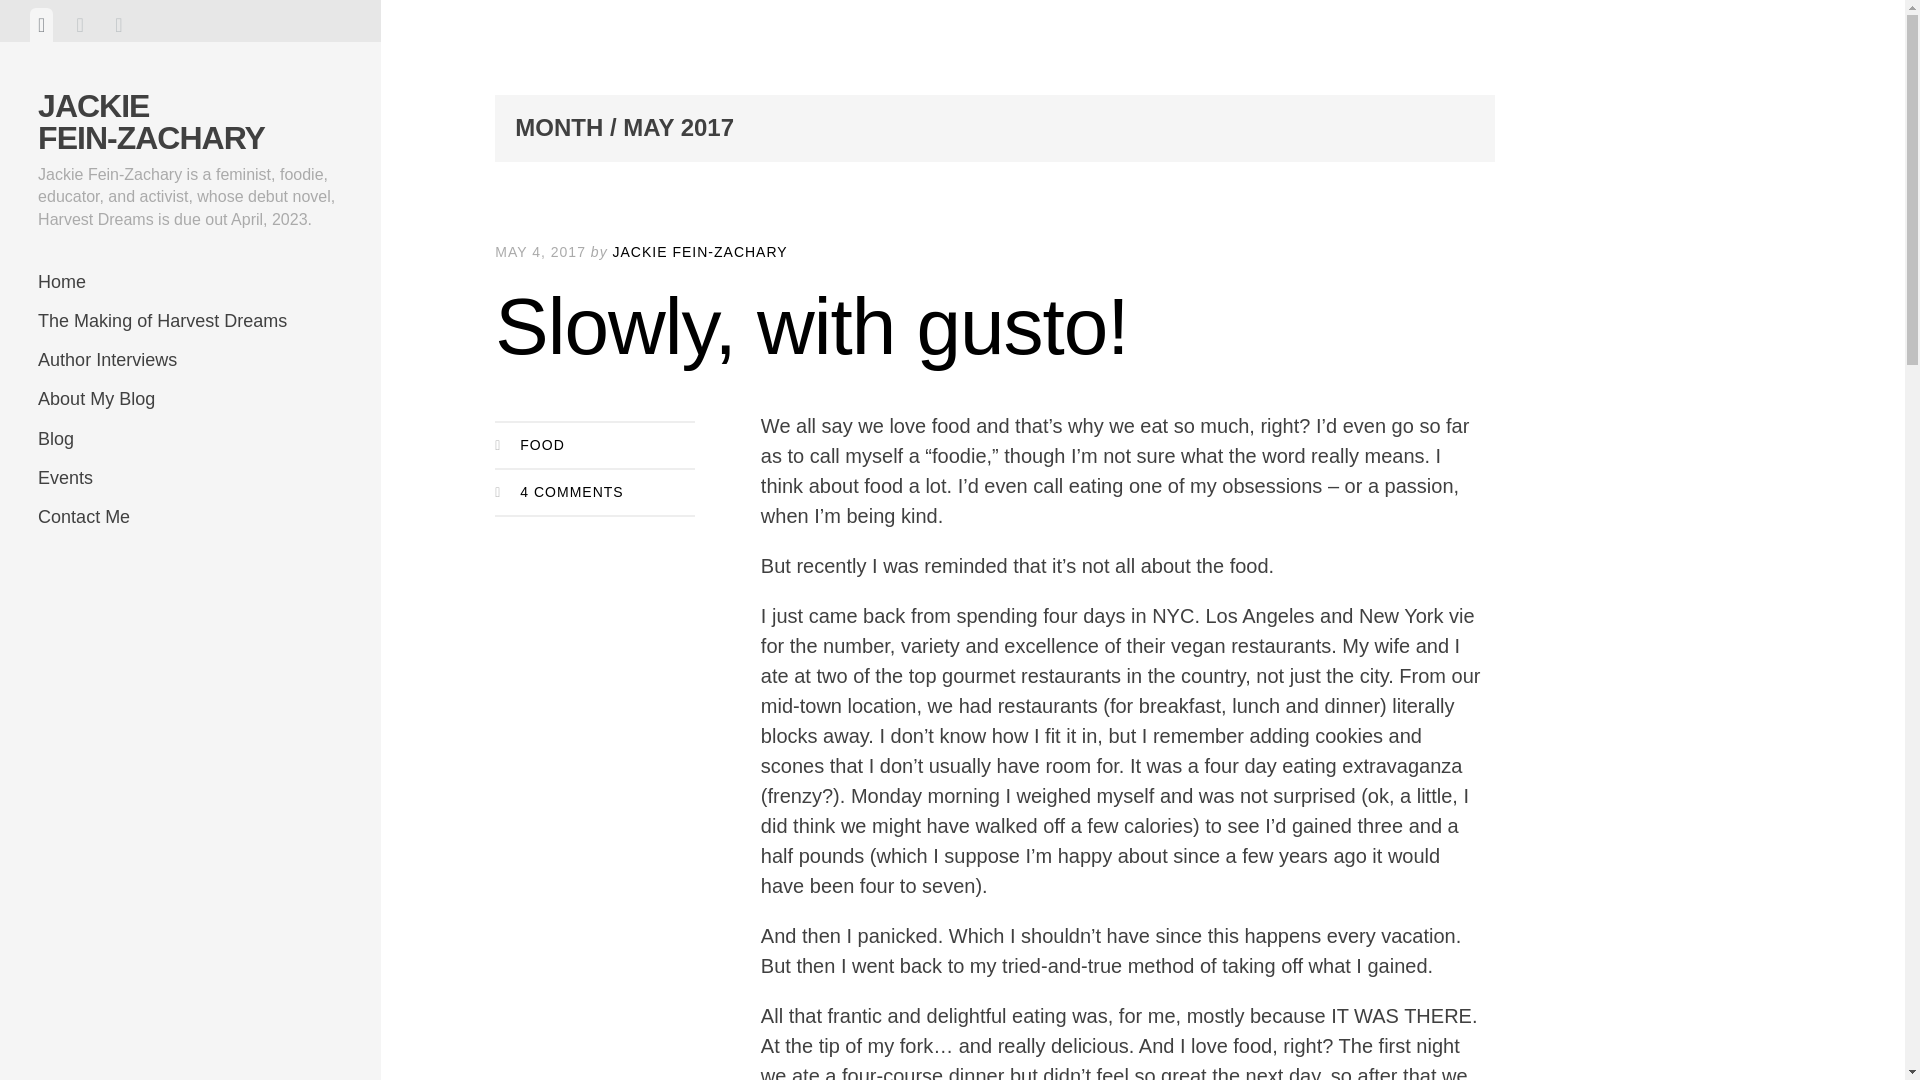 Image resolution: width=1920 pixels, height=1080 pixels. I want to click on The Making of Harvest Dreams, so click(190, 322).